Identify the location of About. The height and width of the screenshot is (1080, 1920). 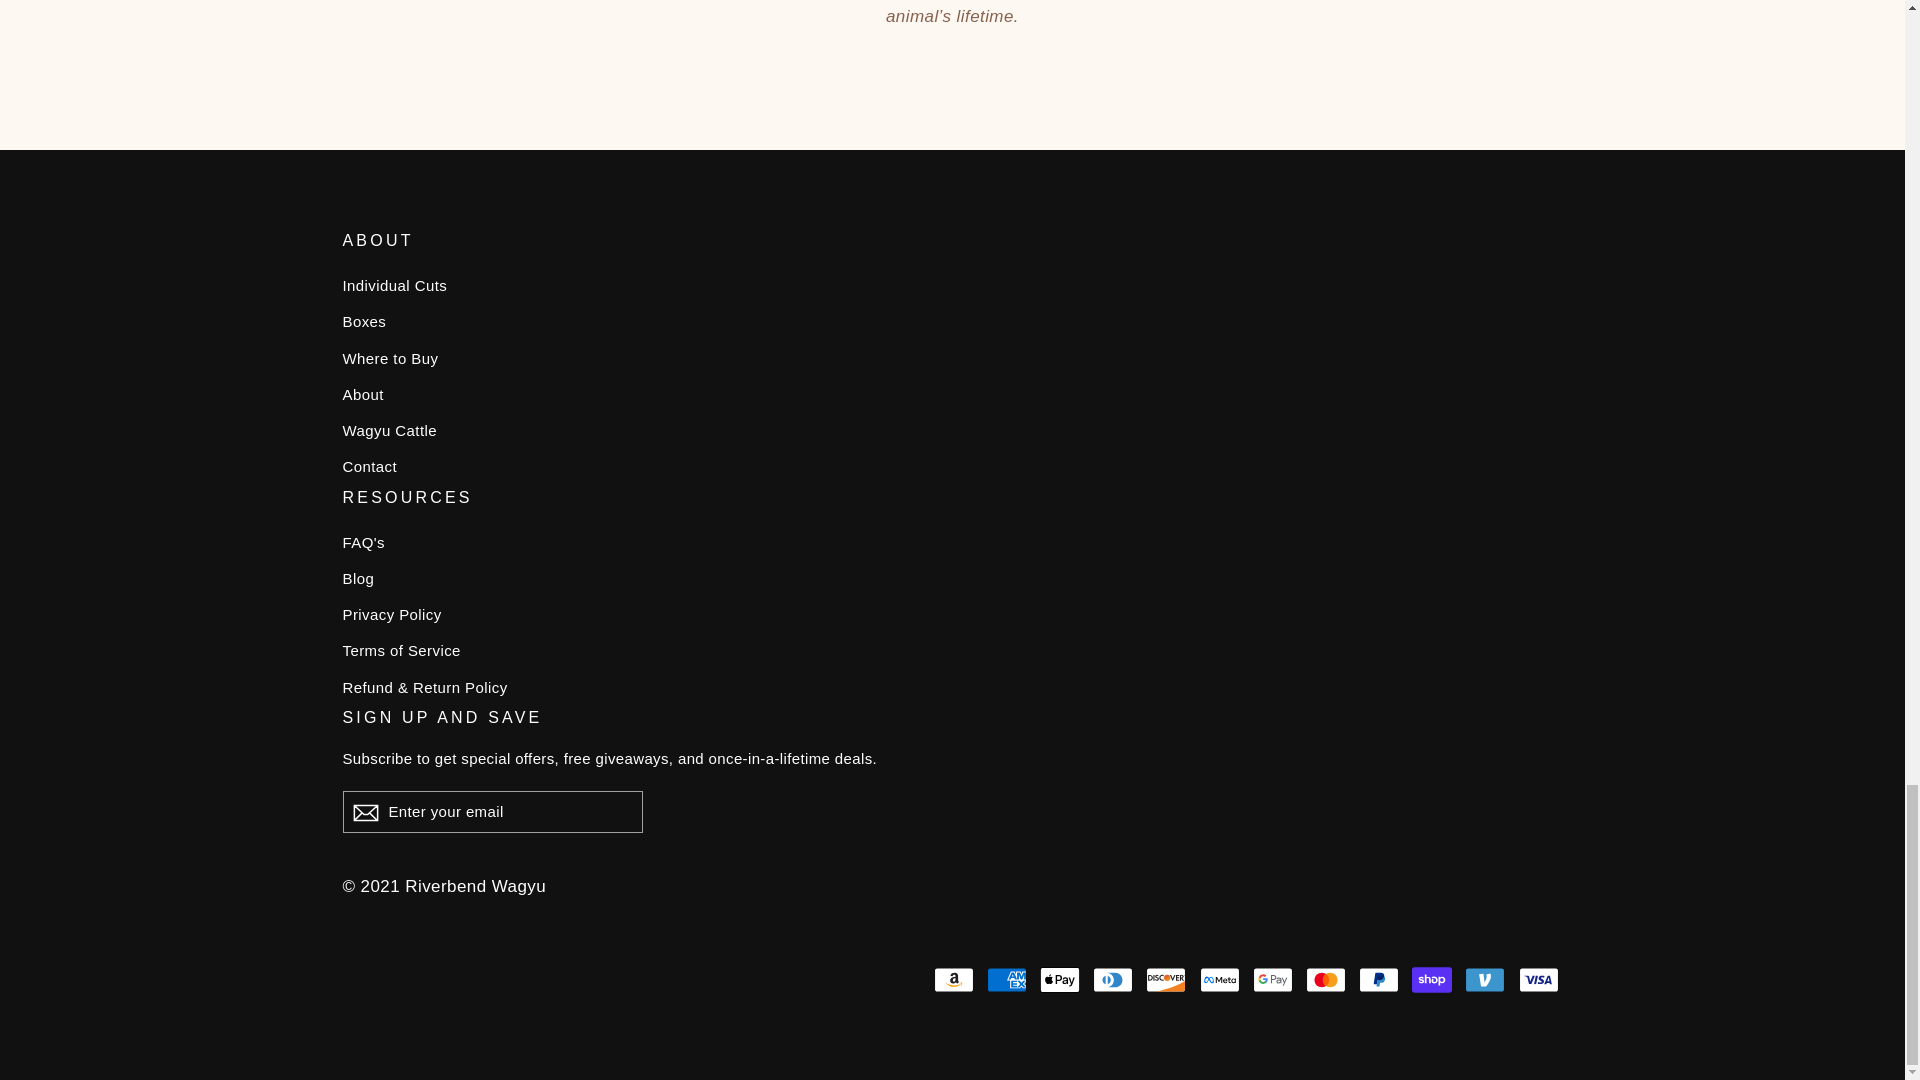
(952, 395).